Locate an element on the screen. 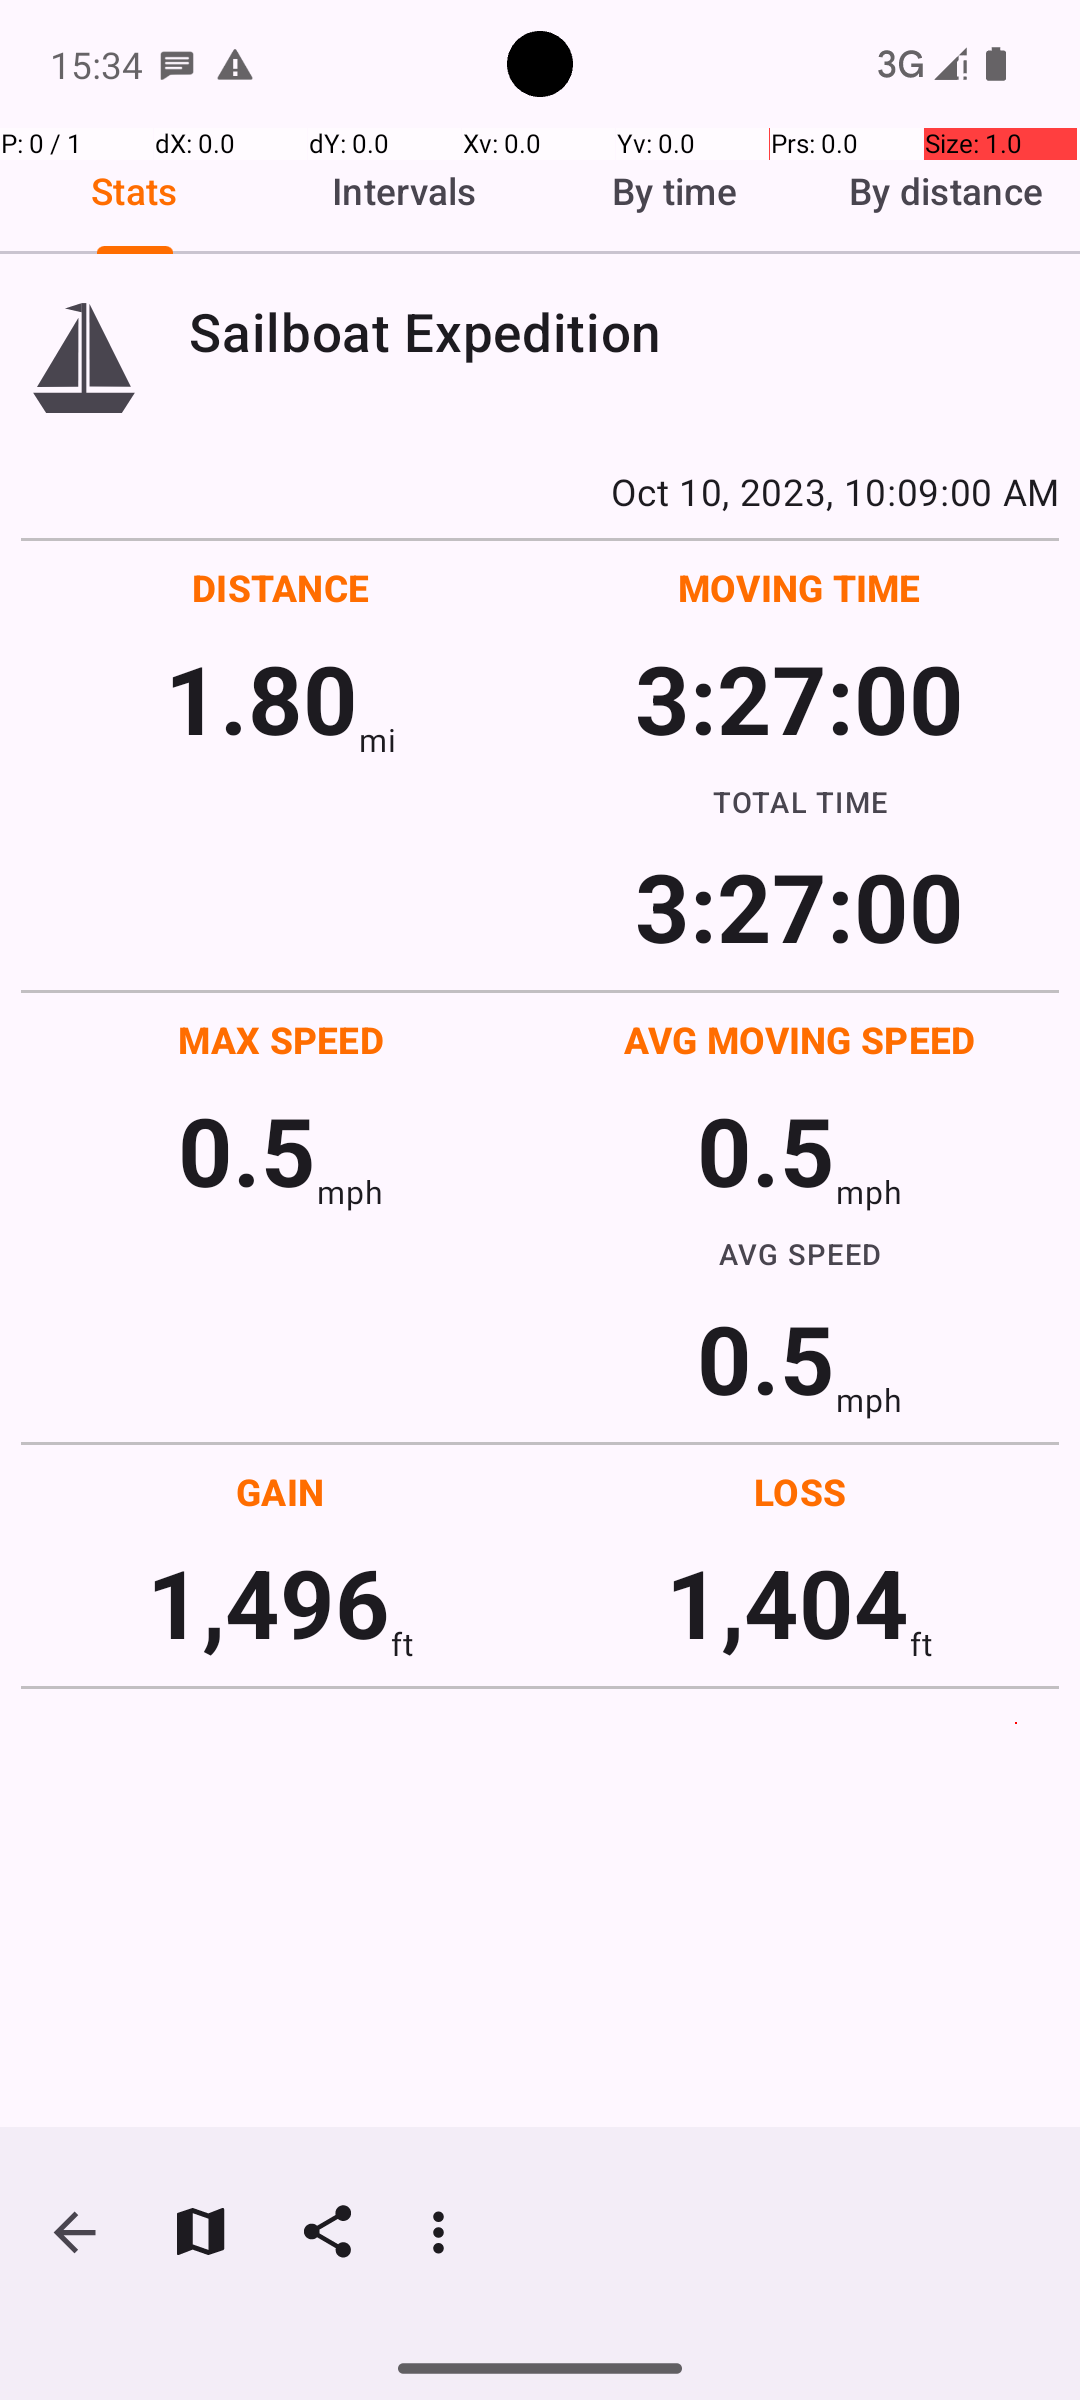 Image resolution: width=1080 pixels, height=2400 pixels. Oct 10, 2023, 10:09:00 AM is located at coordinates (540, 491).